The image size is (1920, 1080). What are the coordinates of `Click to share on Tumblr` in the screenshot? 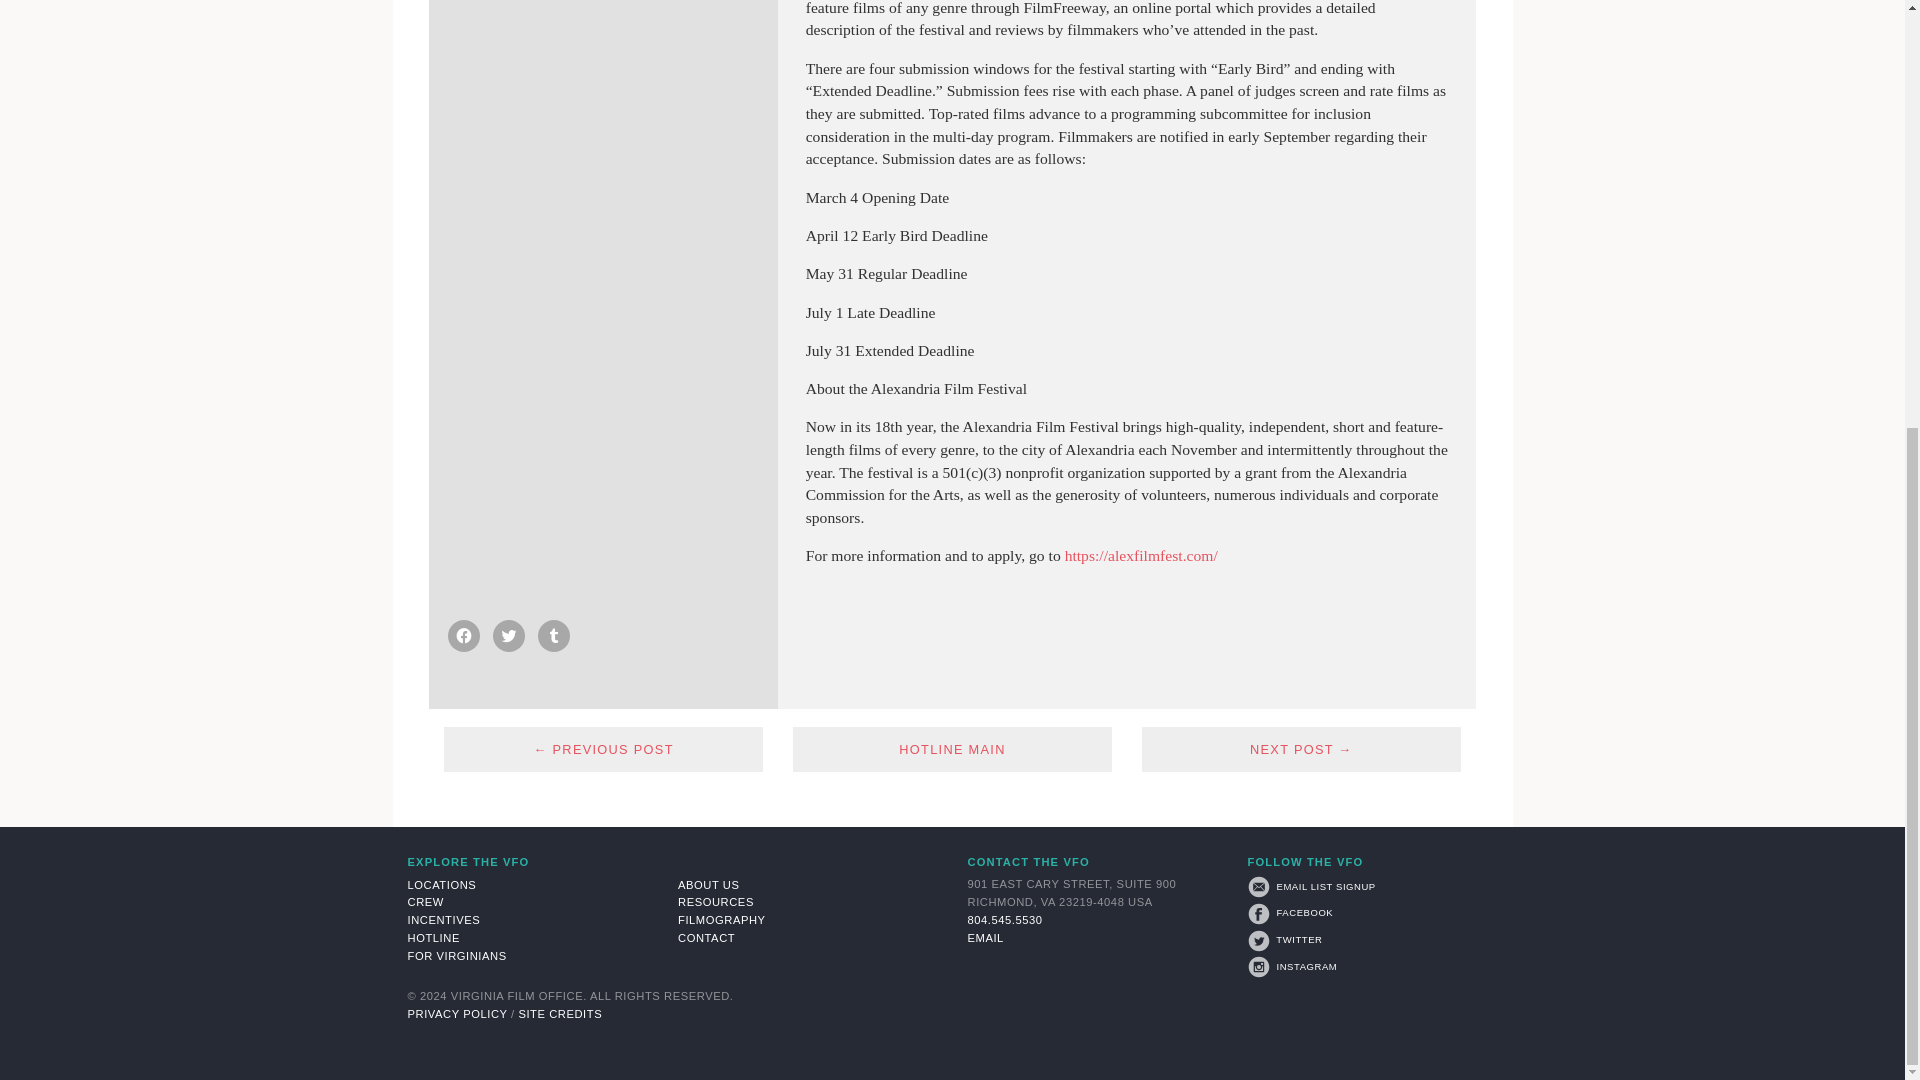 It's located at (554, 636).